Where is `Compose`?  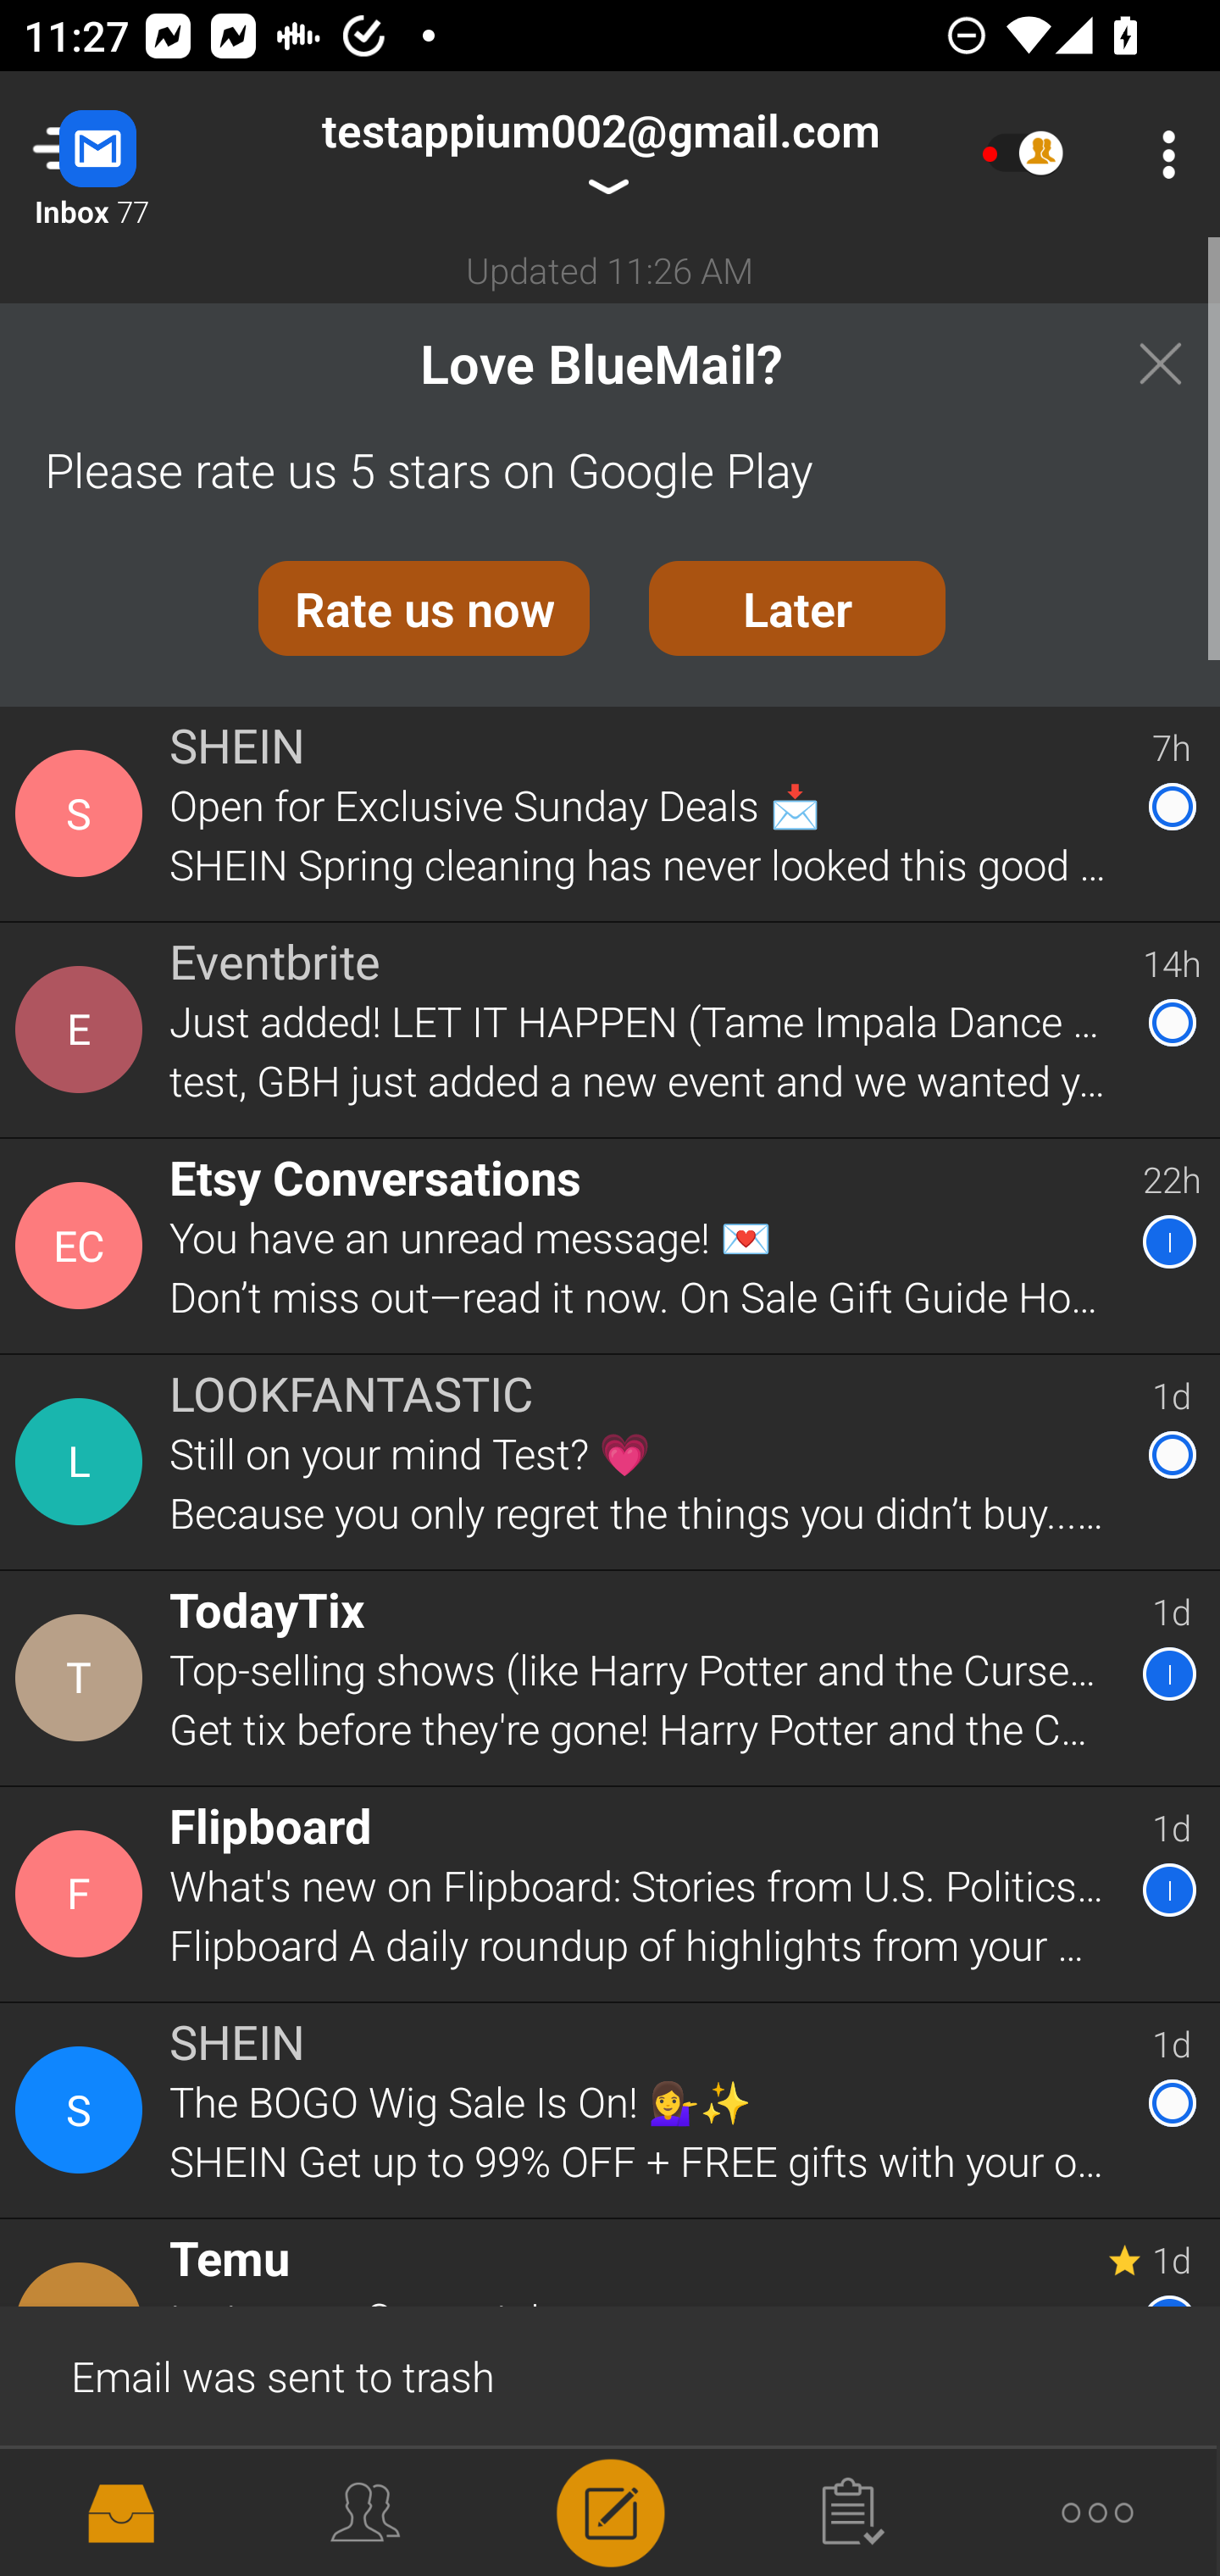
Compose is located at coordinates (610, 2510).